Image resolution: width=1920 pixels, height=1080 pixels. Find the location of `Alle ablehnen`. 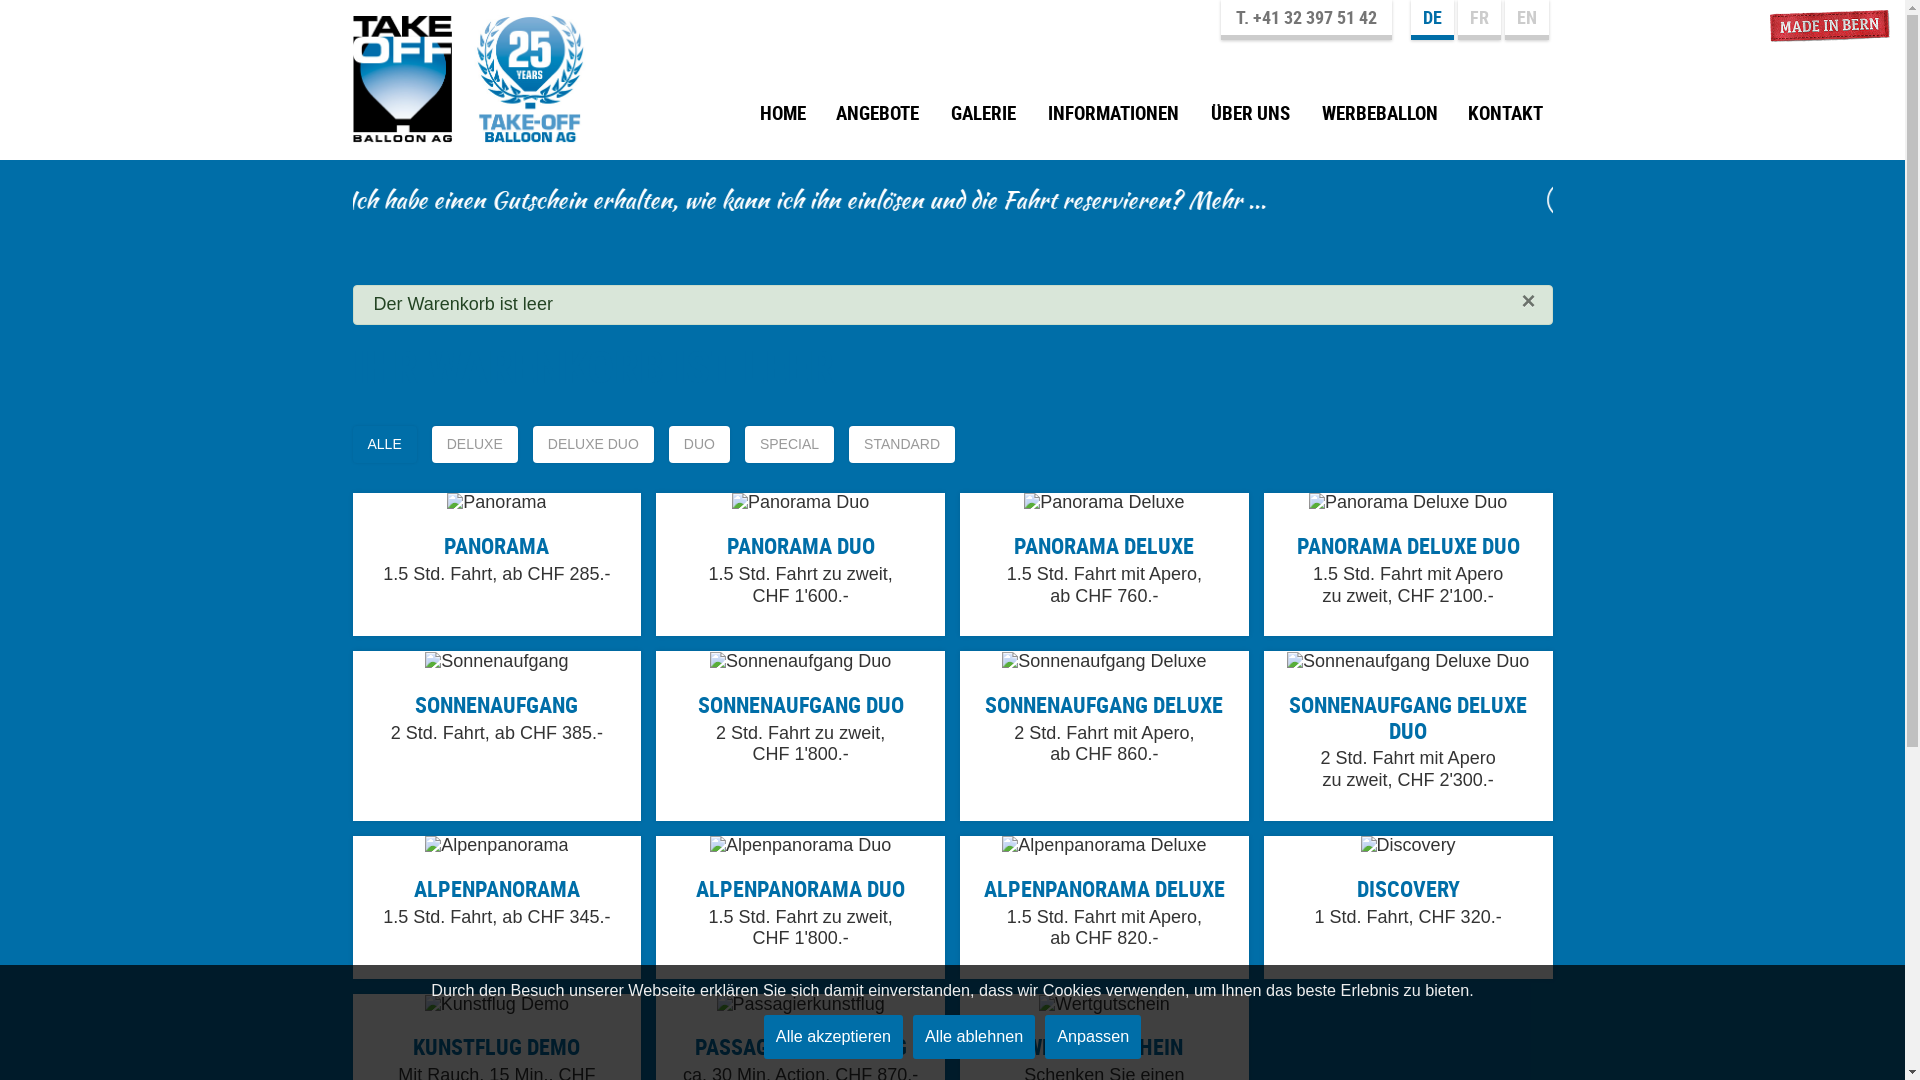

Alle ablehnen is located at coordinates (974, 1036).